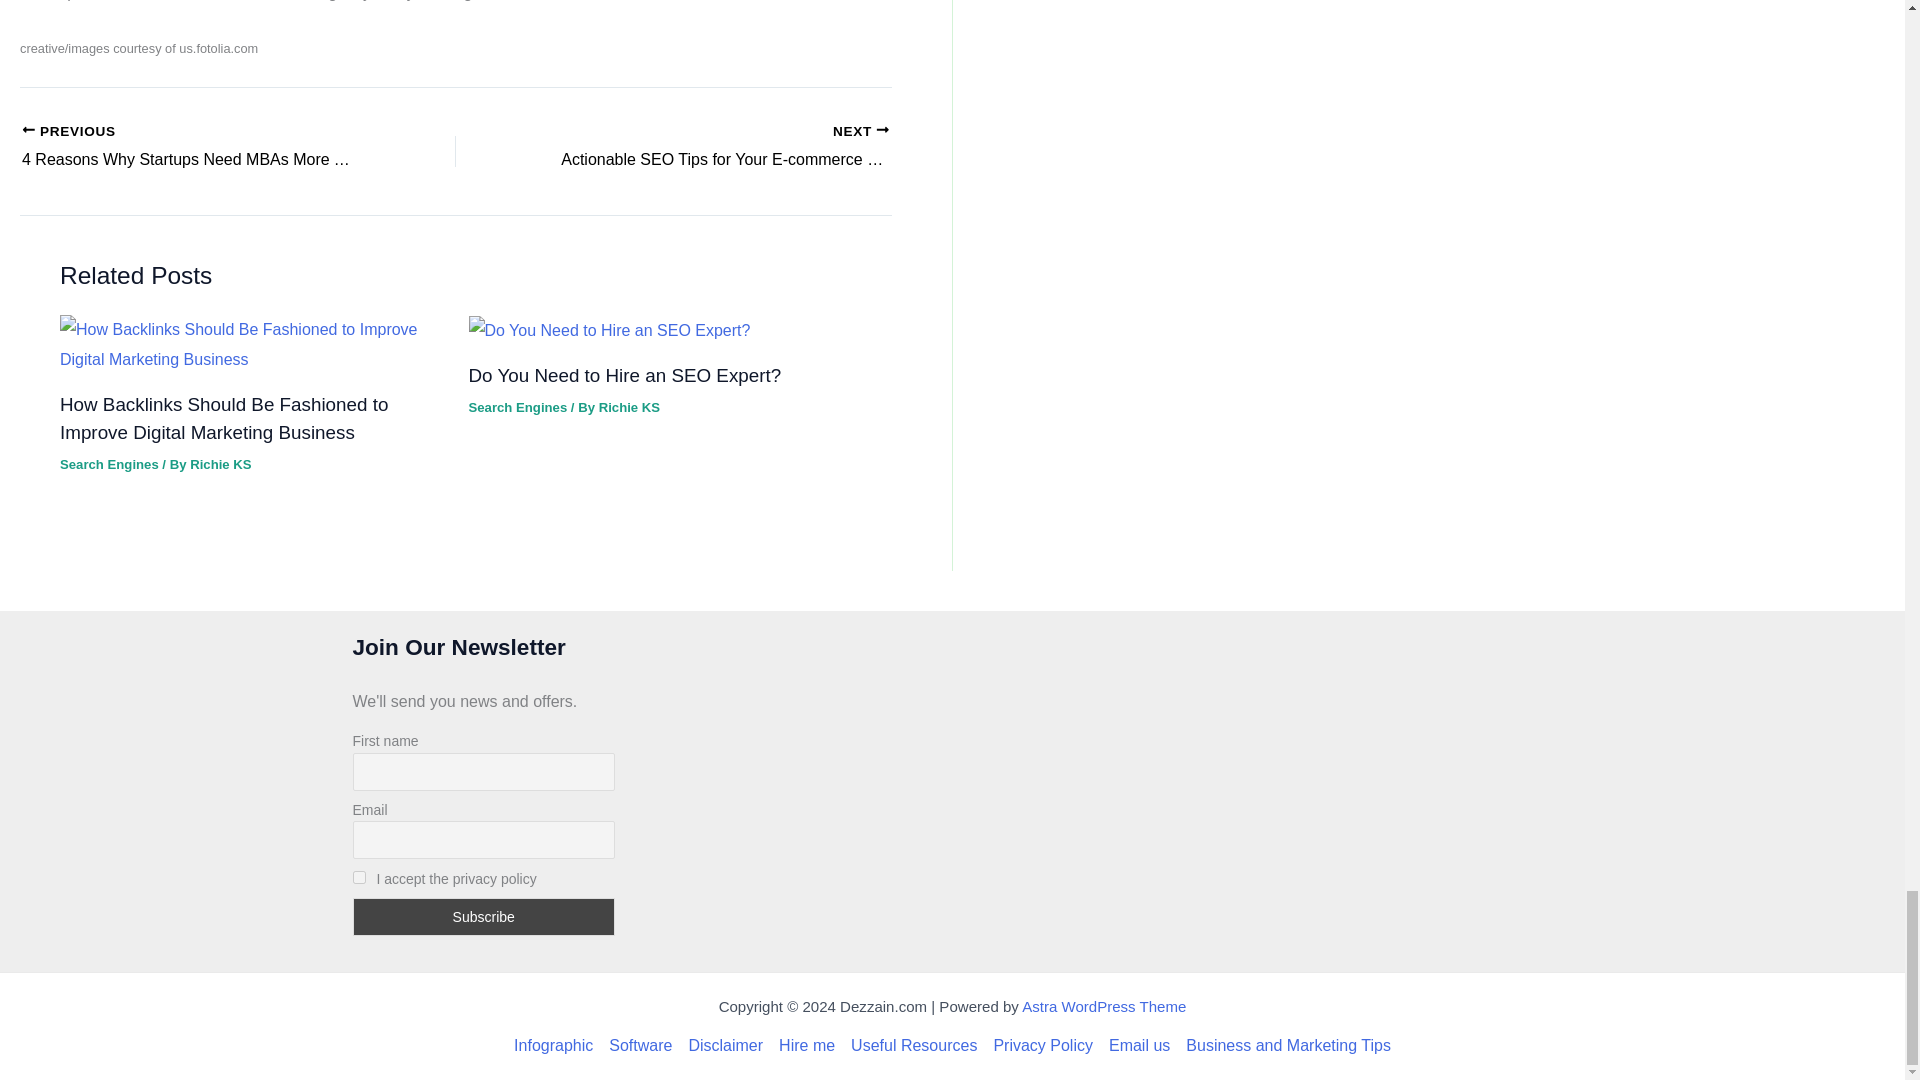  What do you see at coordinates (482, 916) in the screenshot?
I see `Actionable SEO Tips for Your E-commerce Website` at bounding box center [482, 916].